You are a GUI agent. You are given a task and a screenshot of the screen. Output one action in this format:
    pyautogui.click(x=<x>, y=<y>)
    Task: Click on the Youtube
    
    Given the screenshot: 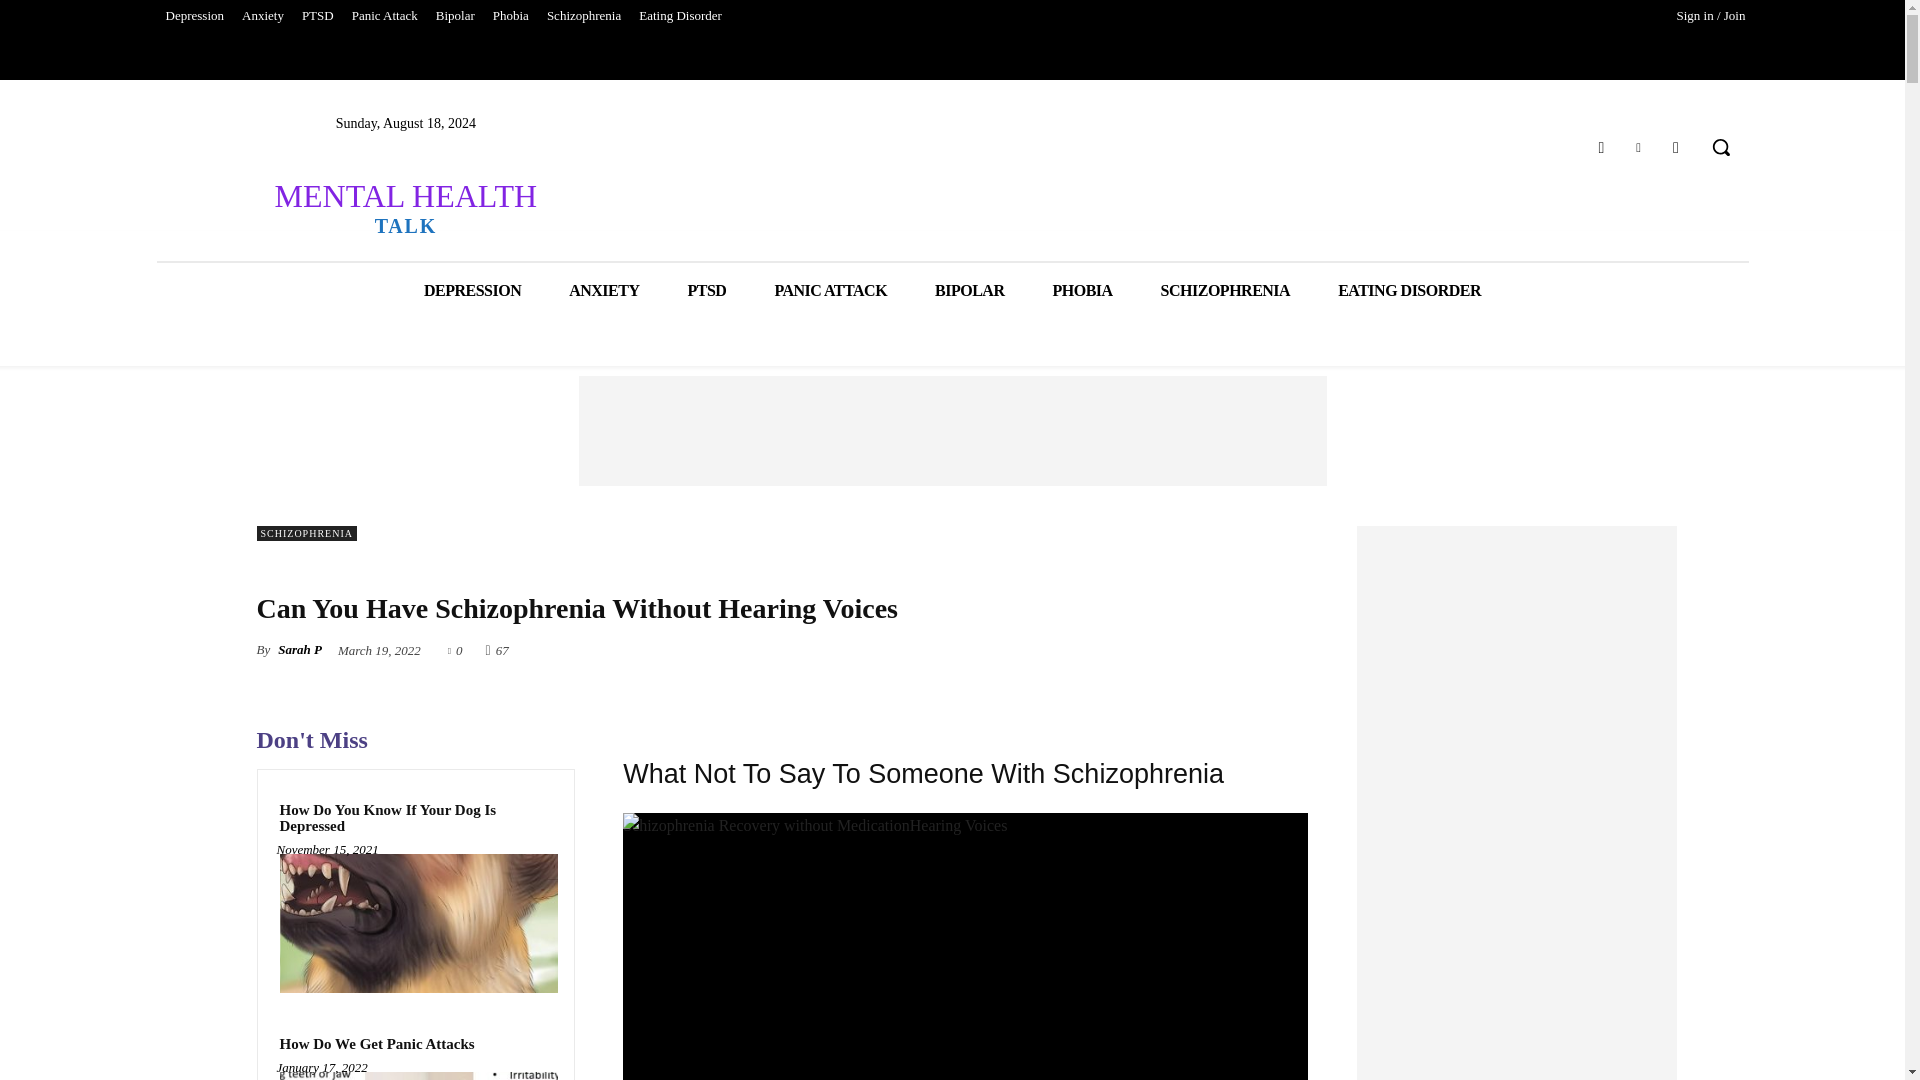 What is the action you would take?
    pyautogui.click(x=1676, y=146)
    